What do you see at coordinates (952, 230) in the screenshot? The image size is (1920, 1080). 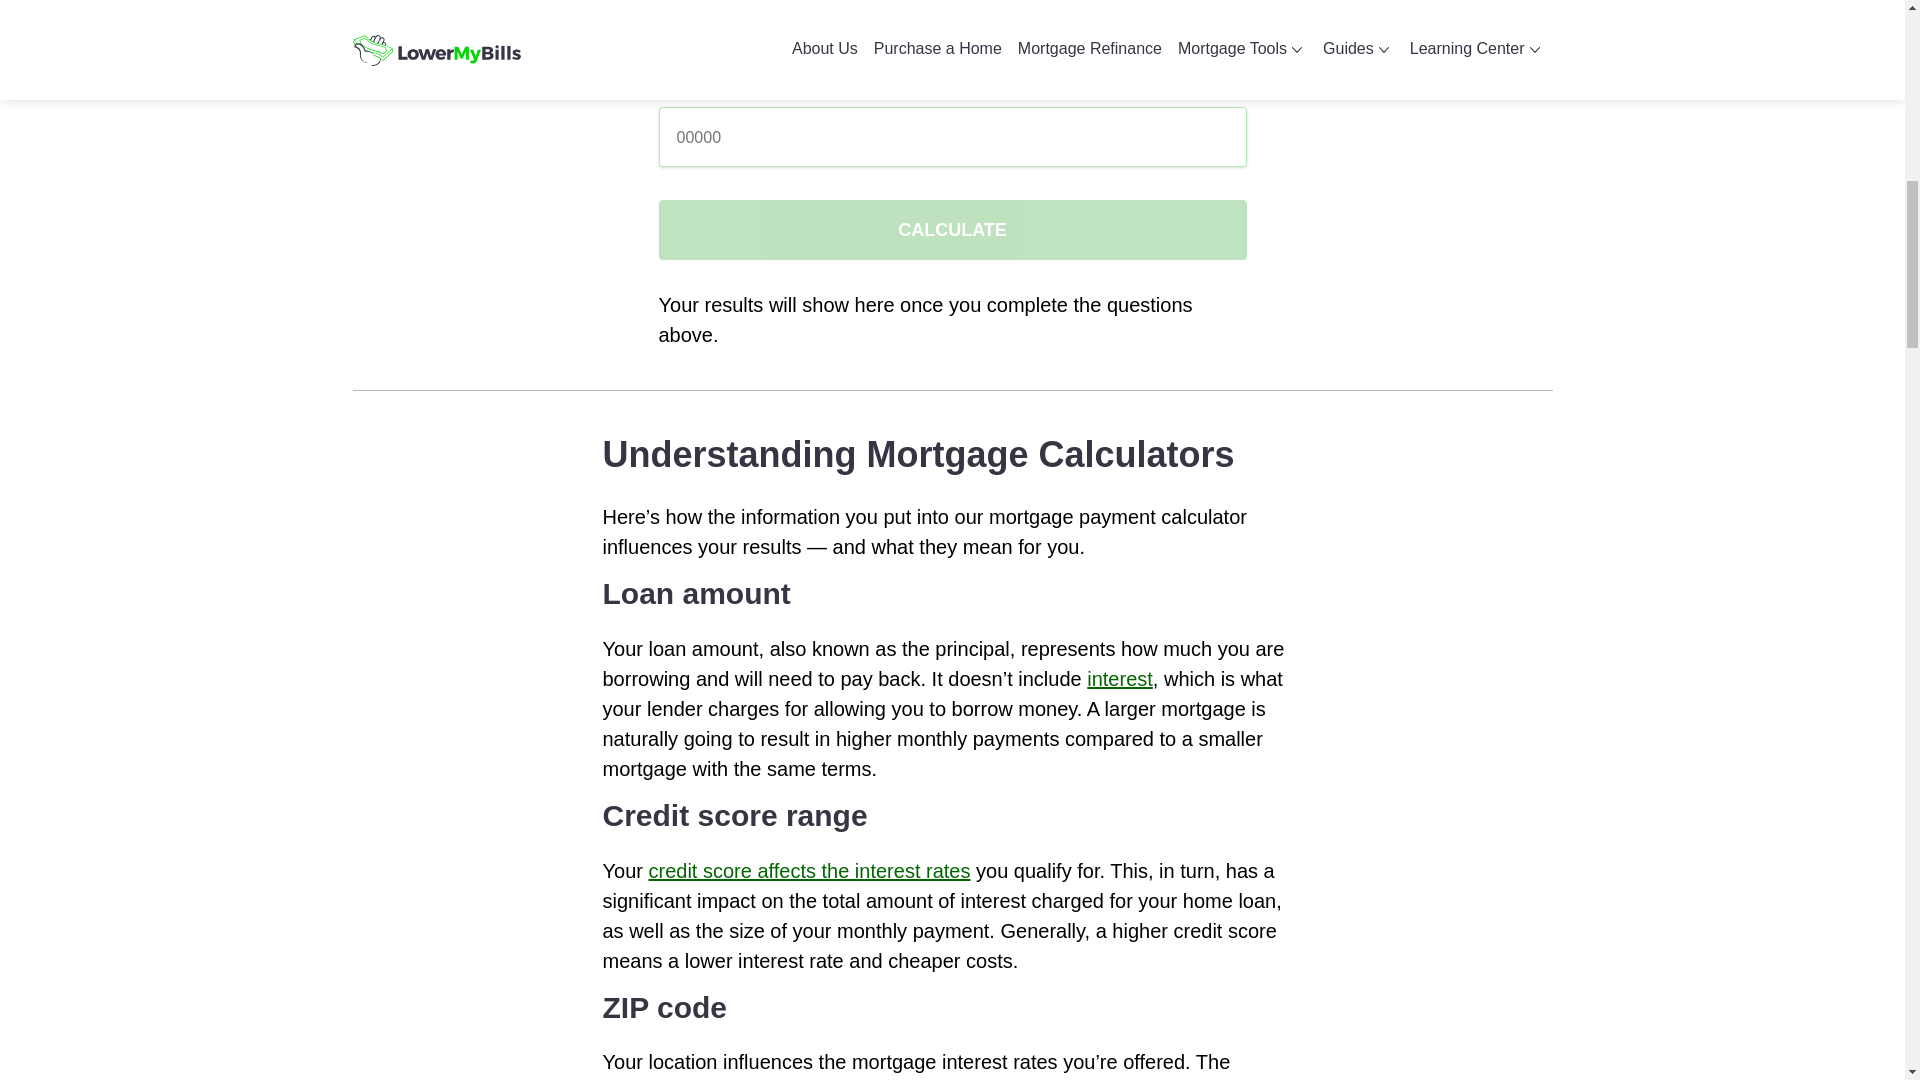 I see `CALCULATE` at bounding box center [952, 230].